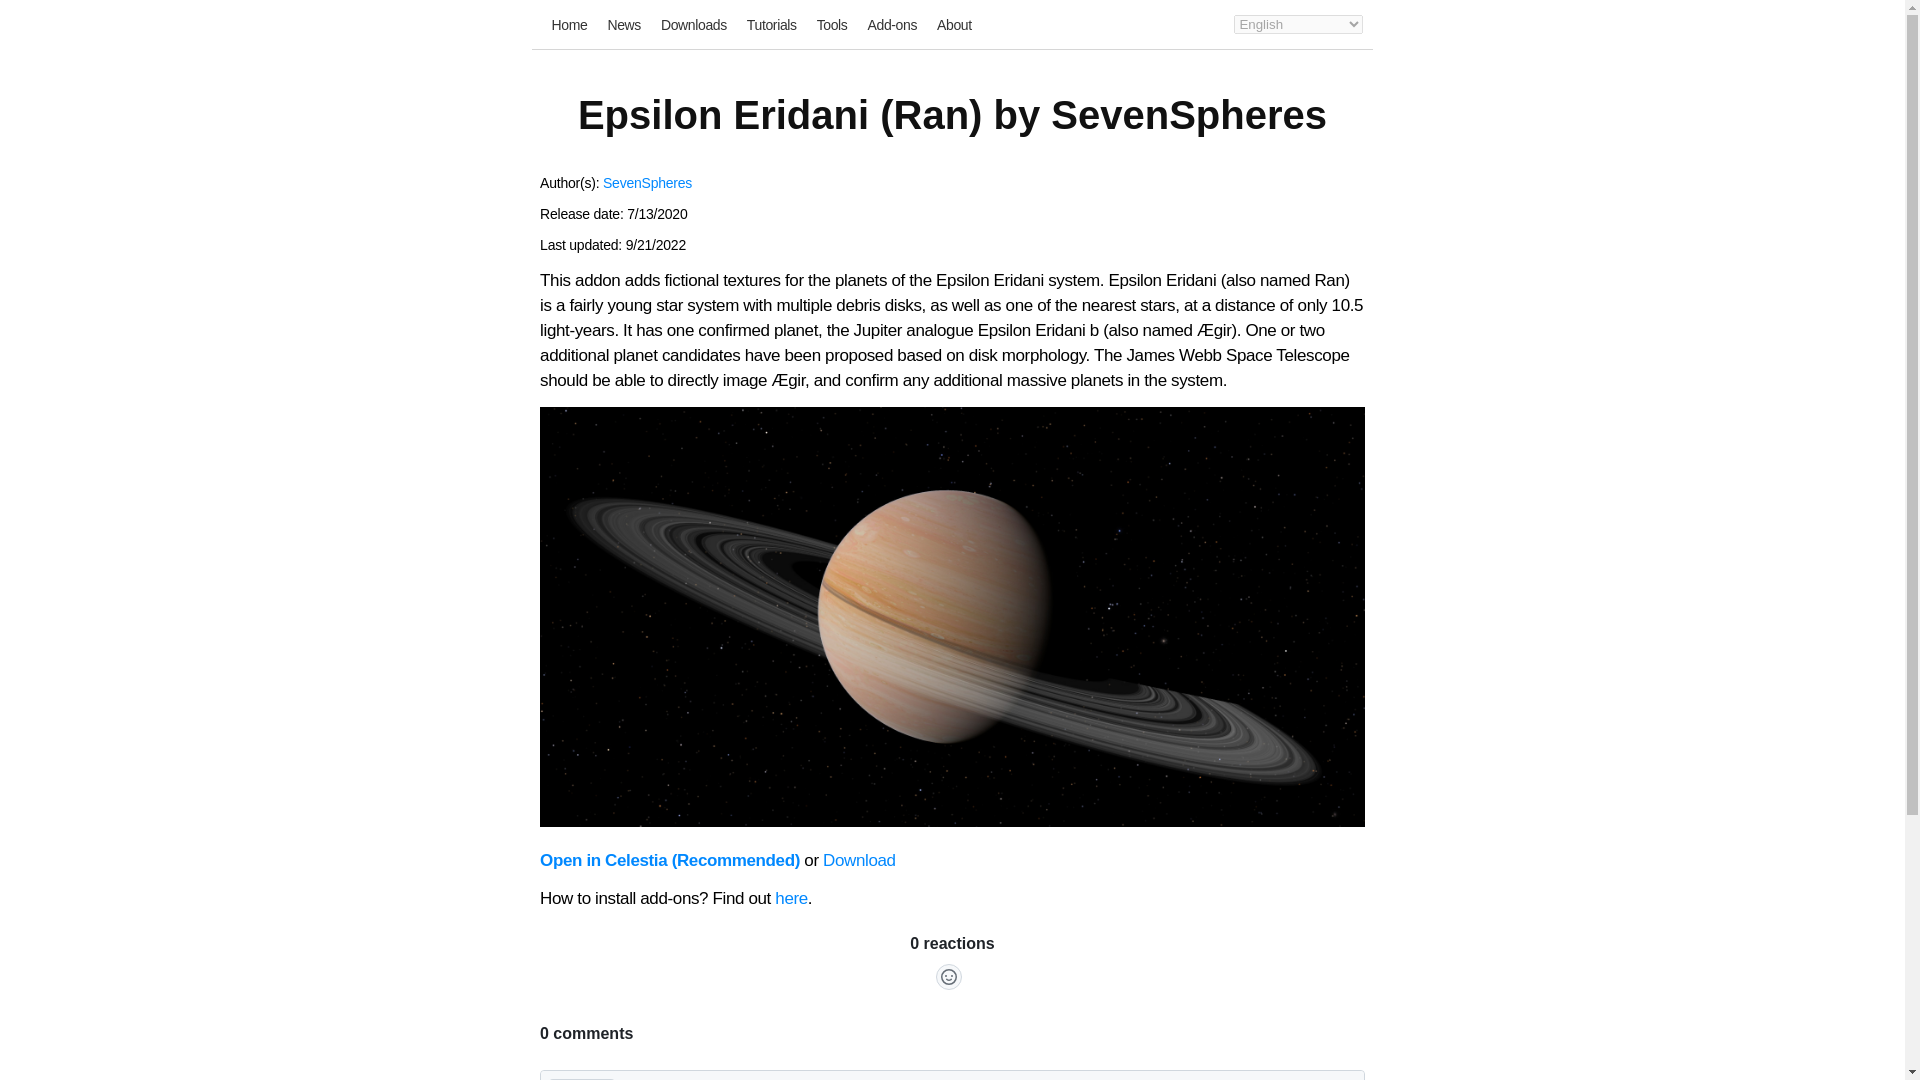 Image resolution: width=1920 pixels, height=1080 pixels. Describe the element at coordinates (694, 25) in the screenshot. I see `Downloads` at that location.